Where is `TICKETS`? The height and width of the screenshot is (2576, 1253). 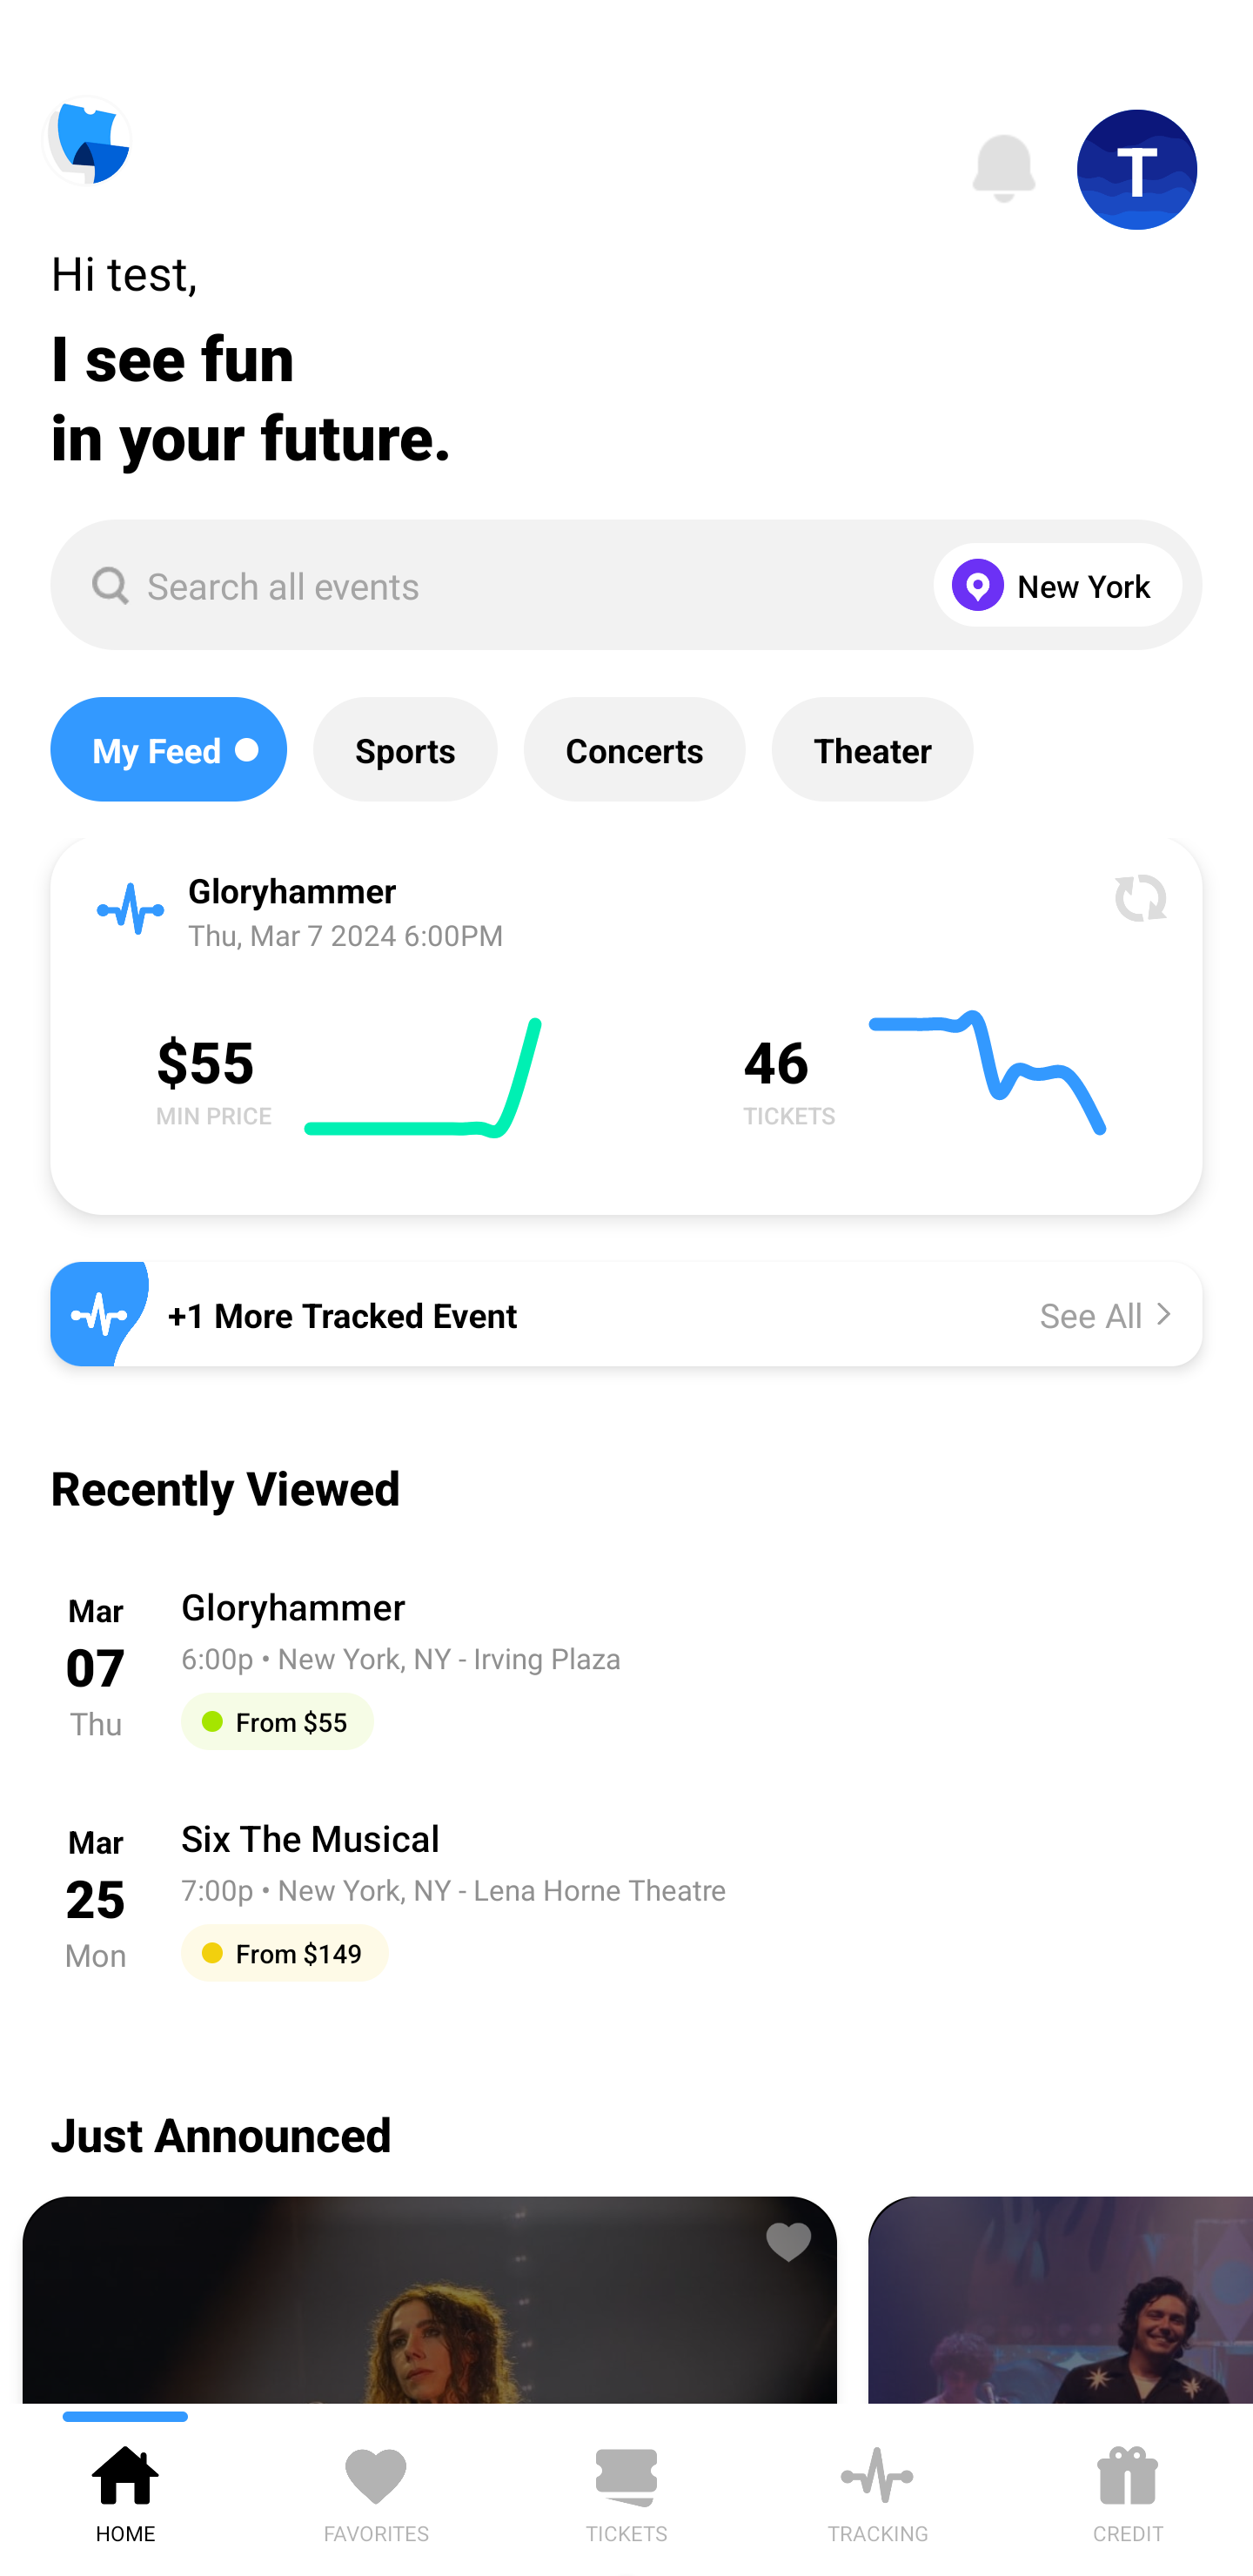
TICKETS is located at coordinates (626, 2489).